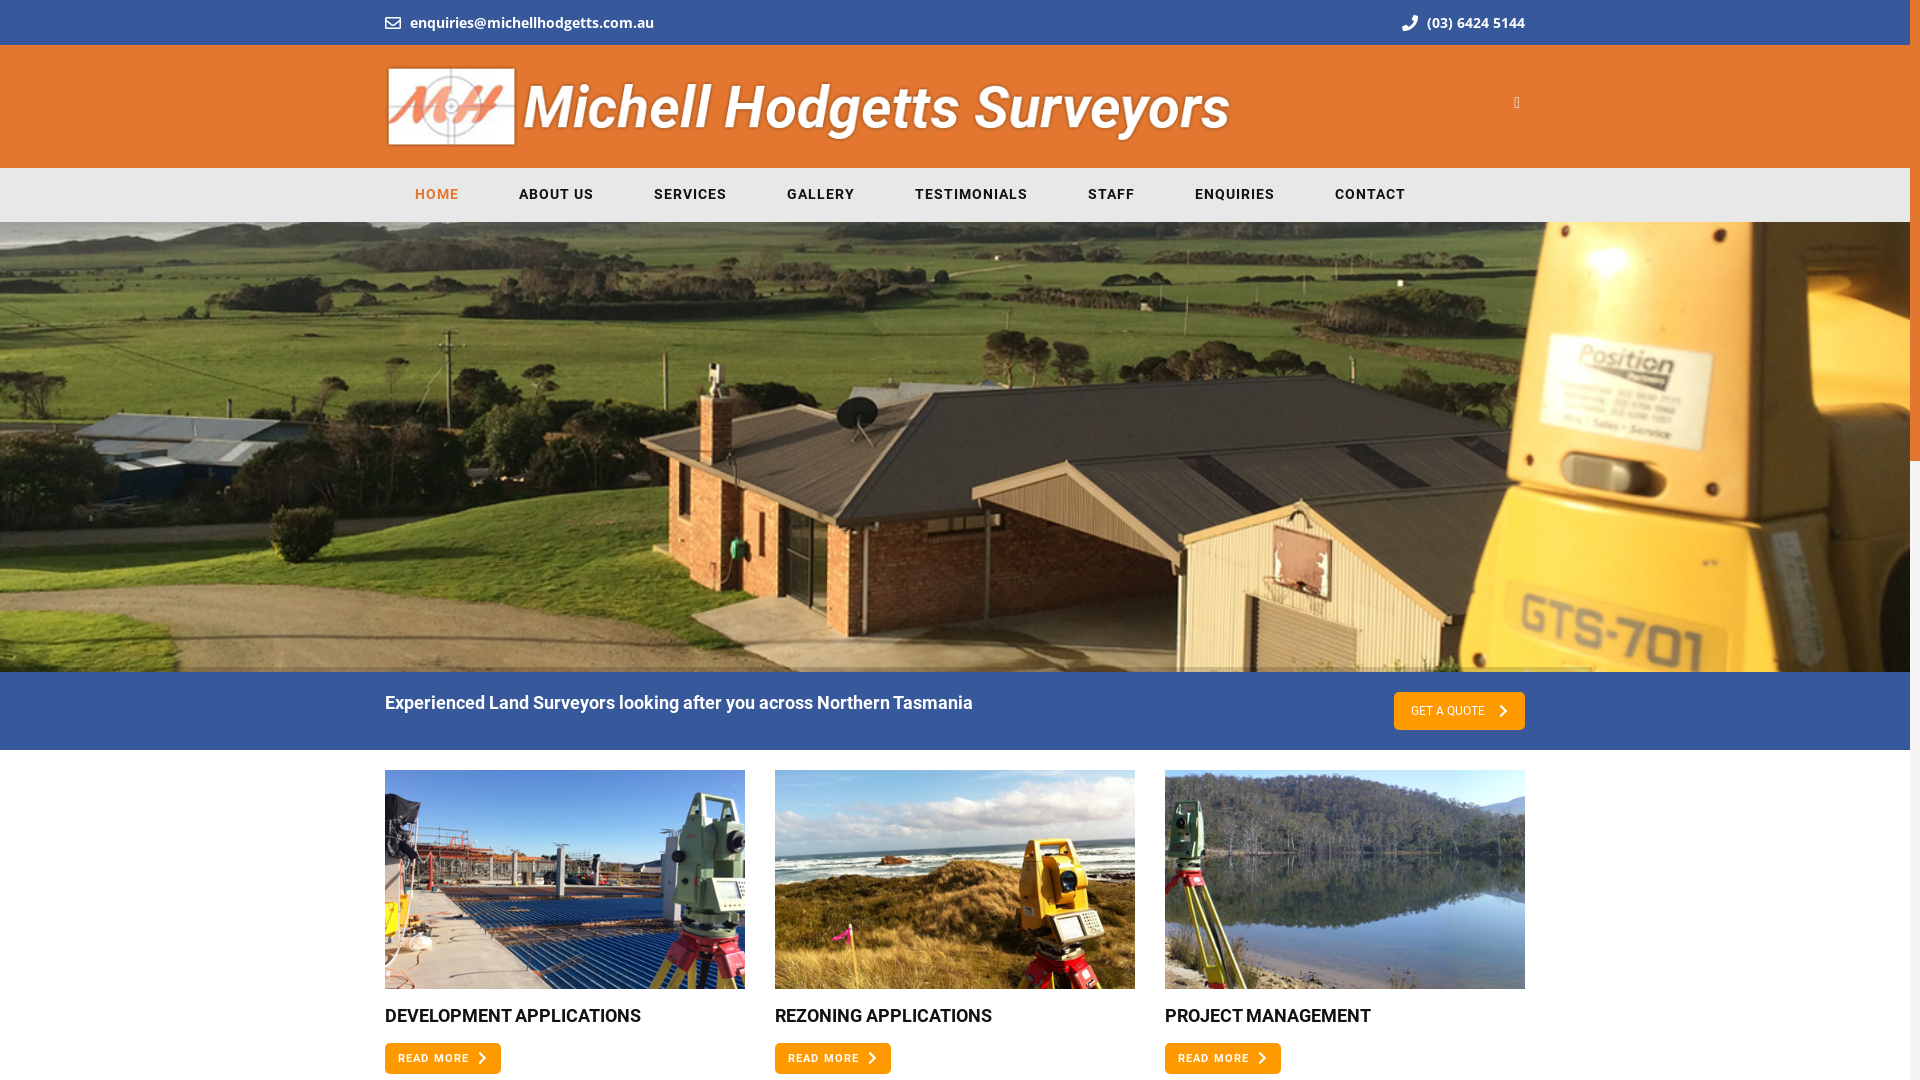 The width and height of the screenshot is (1920, 1080). I want to click on READ MORE, so click(443, 1058).